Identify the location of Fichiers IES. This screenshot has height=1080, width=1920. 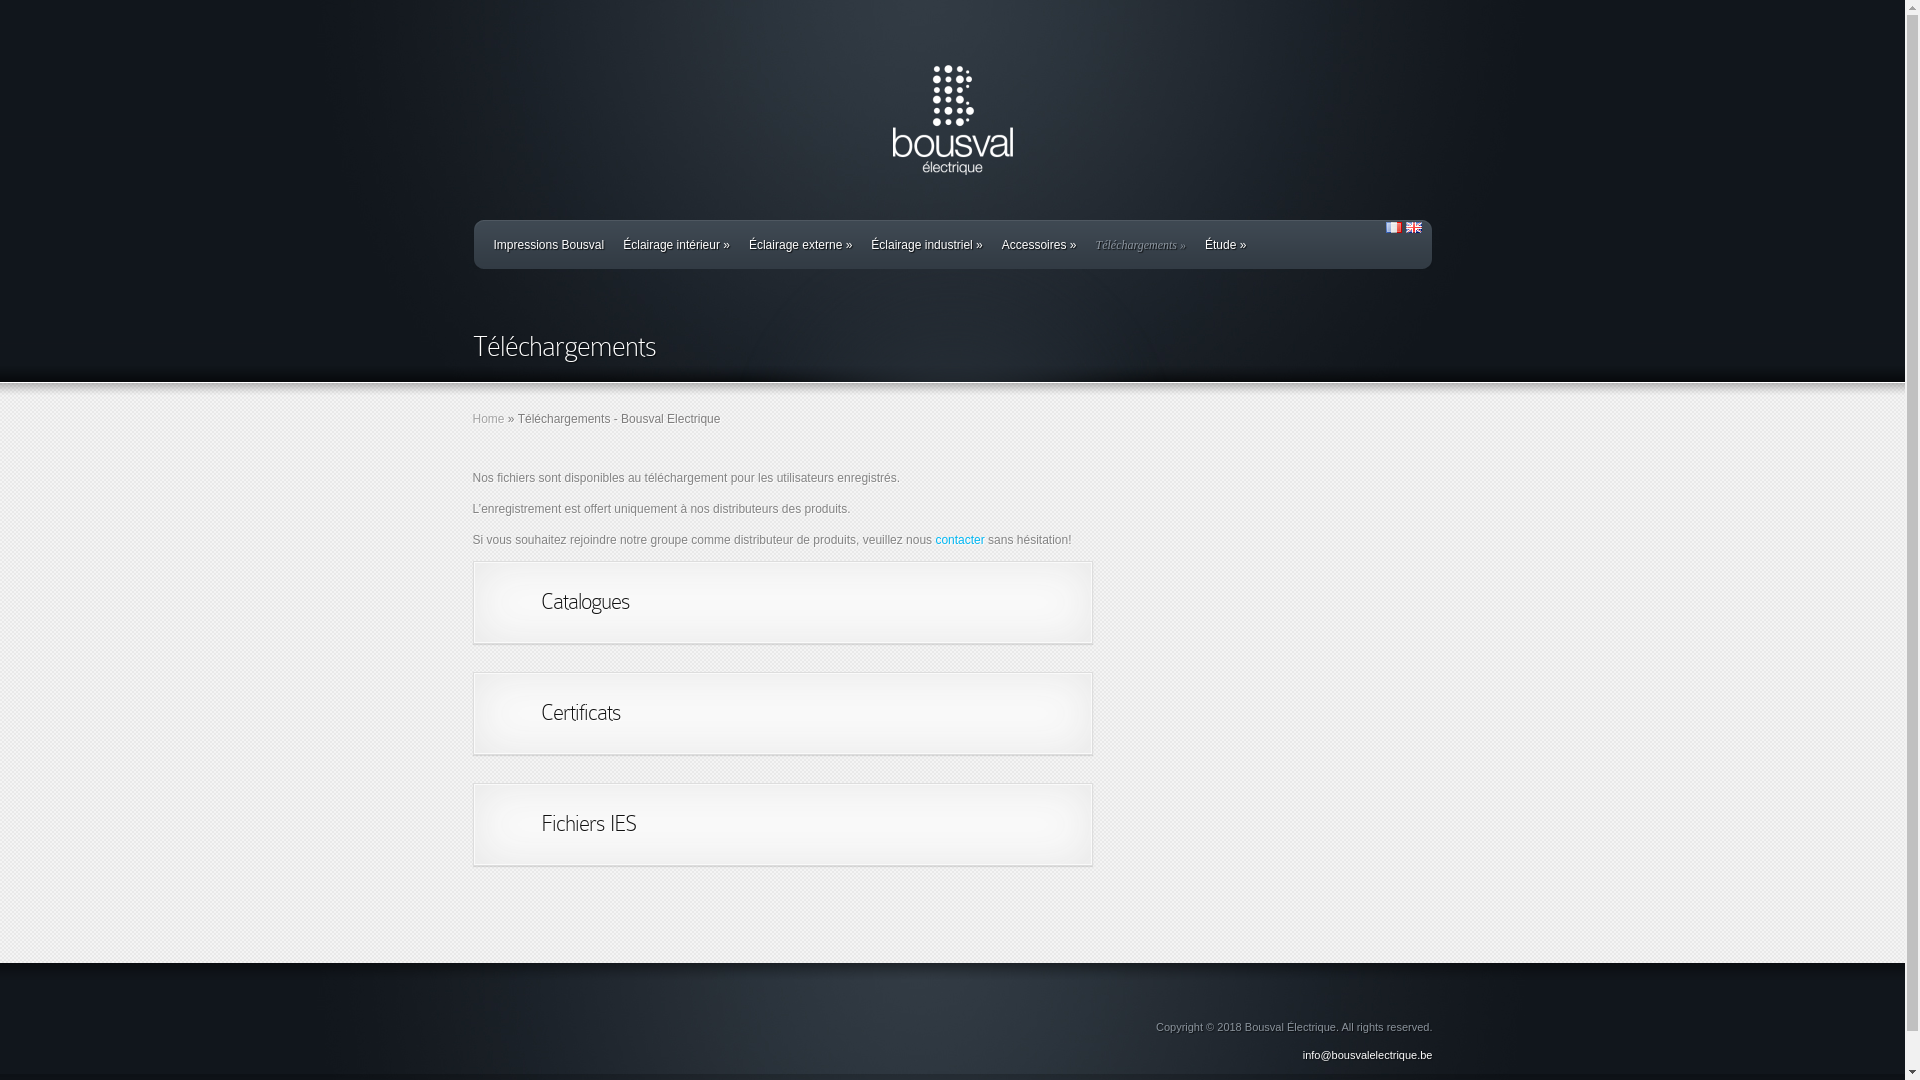
(588, 824).